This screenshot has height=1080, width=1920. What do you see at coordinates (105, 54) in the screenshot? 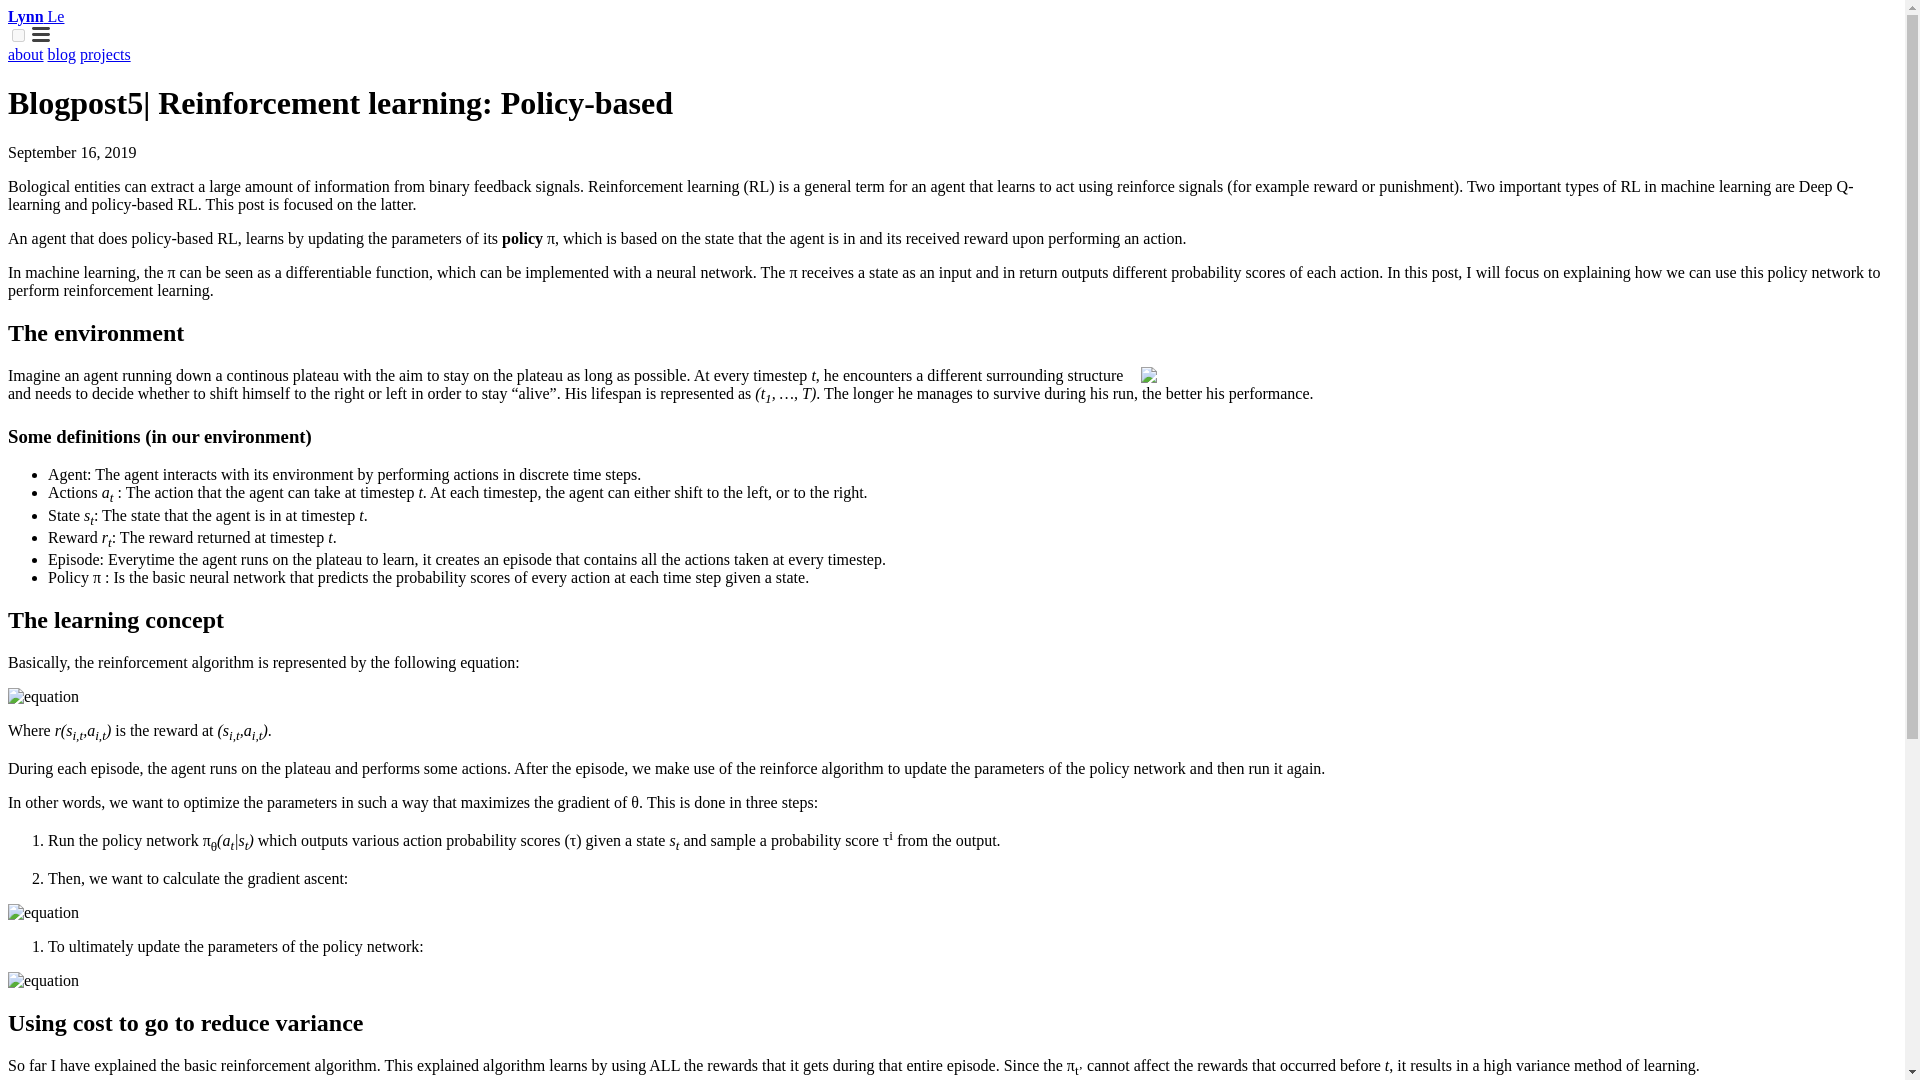
I see `projects` at bounding box center [105, 54].